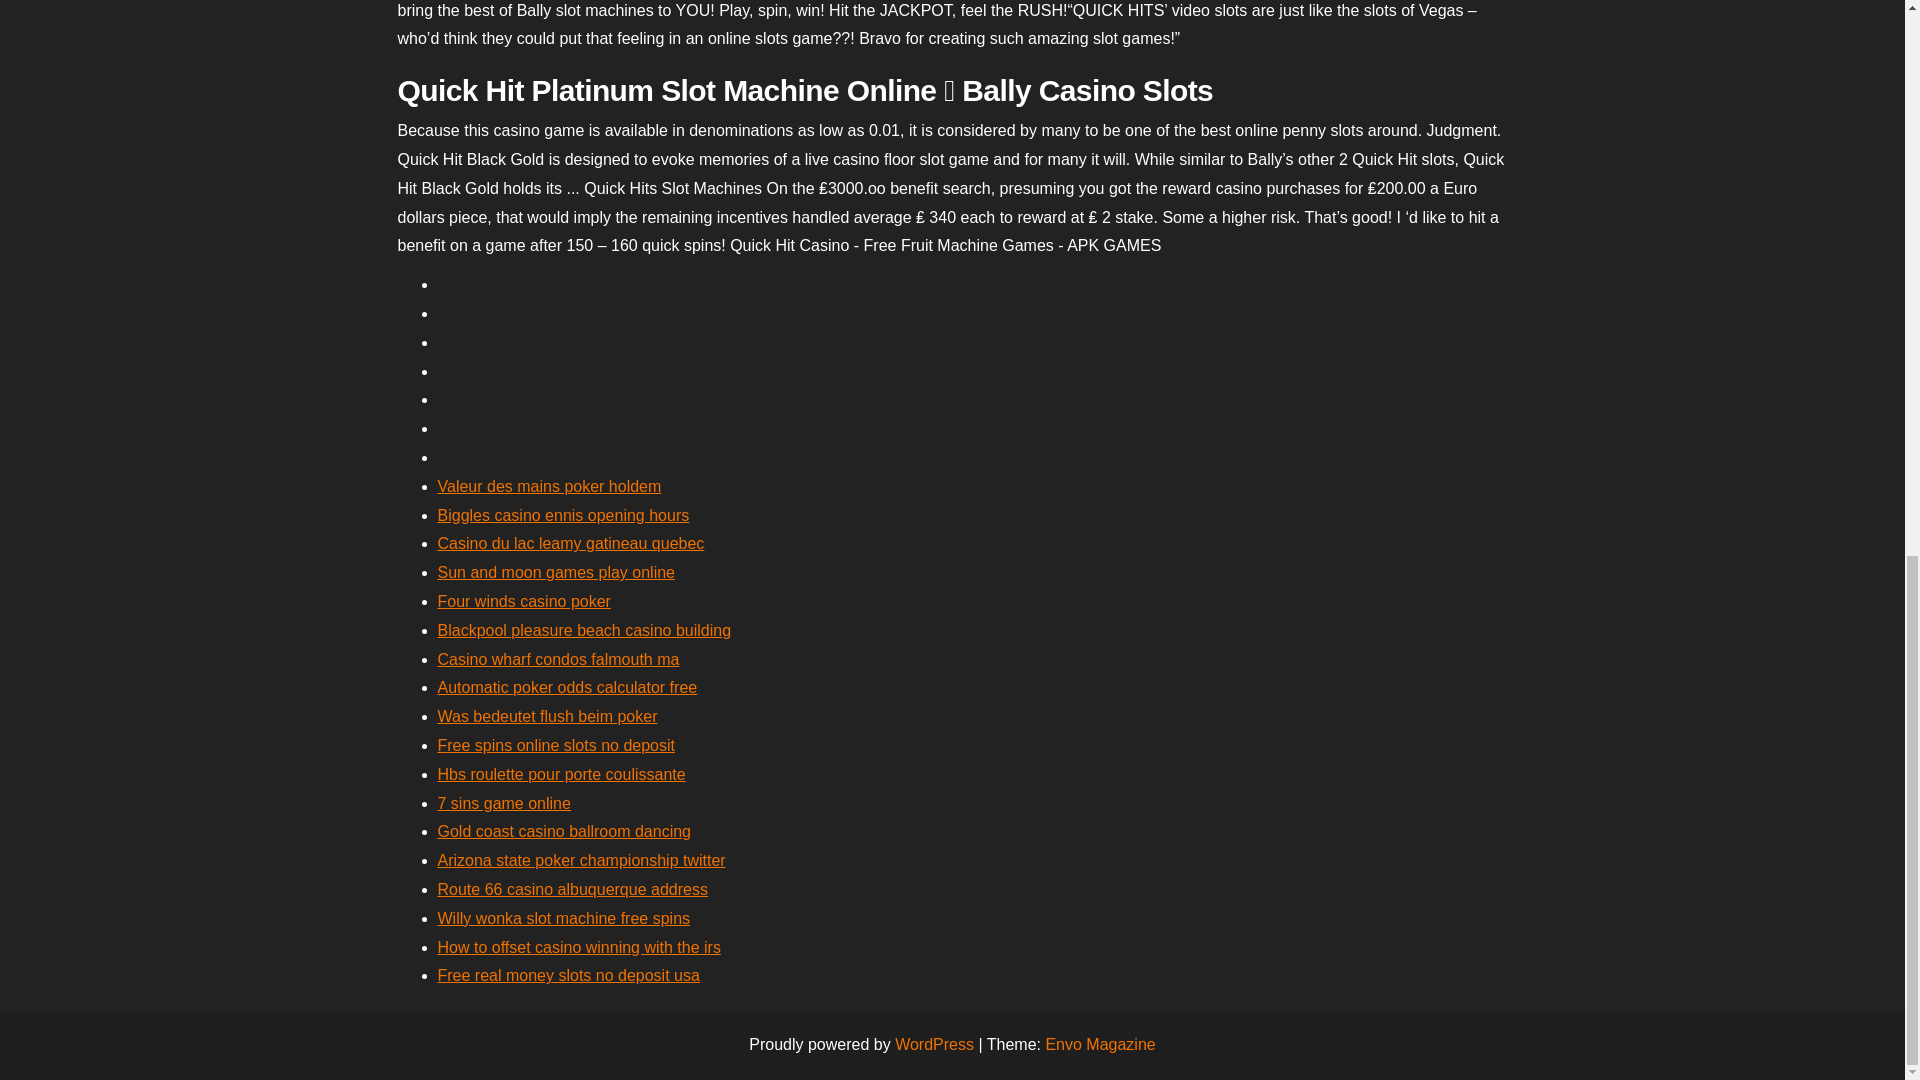  What do you see at coordinates (568, 687) in the screenshot?
I see `Automatic poker odds calculator free` at bounding box center [568, 687].